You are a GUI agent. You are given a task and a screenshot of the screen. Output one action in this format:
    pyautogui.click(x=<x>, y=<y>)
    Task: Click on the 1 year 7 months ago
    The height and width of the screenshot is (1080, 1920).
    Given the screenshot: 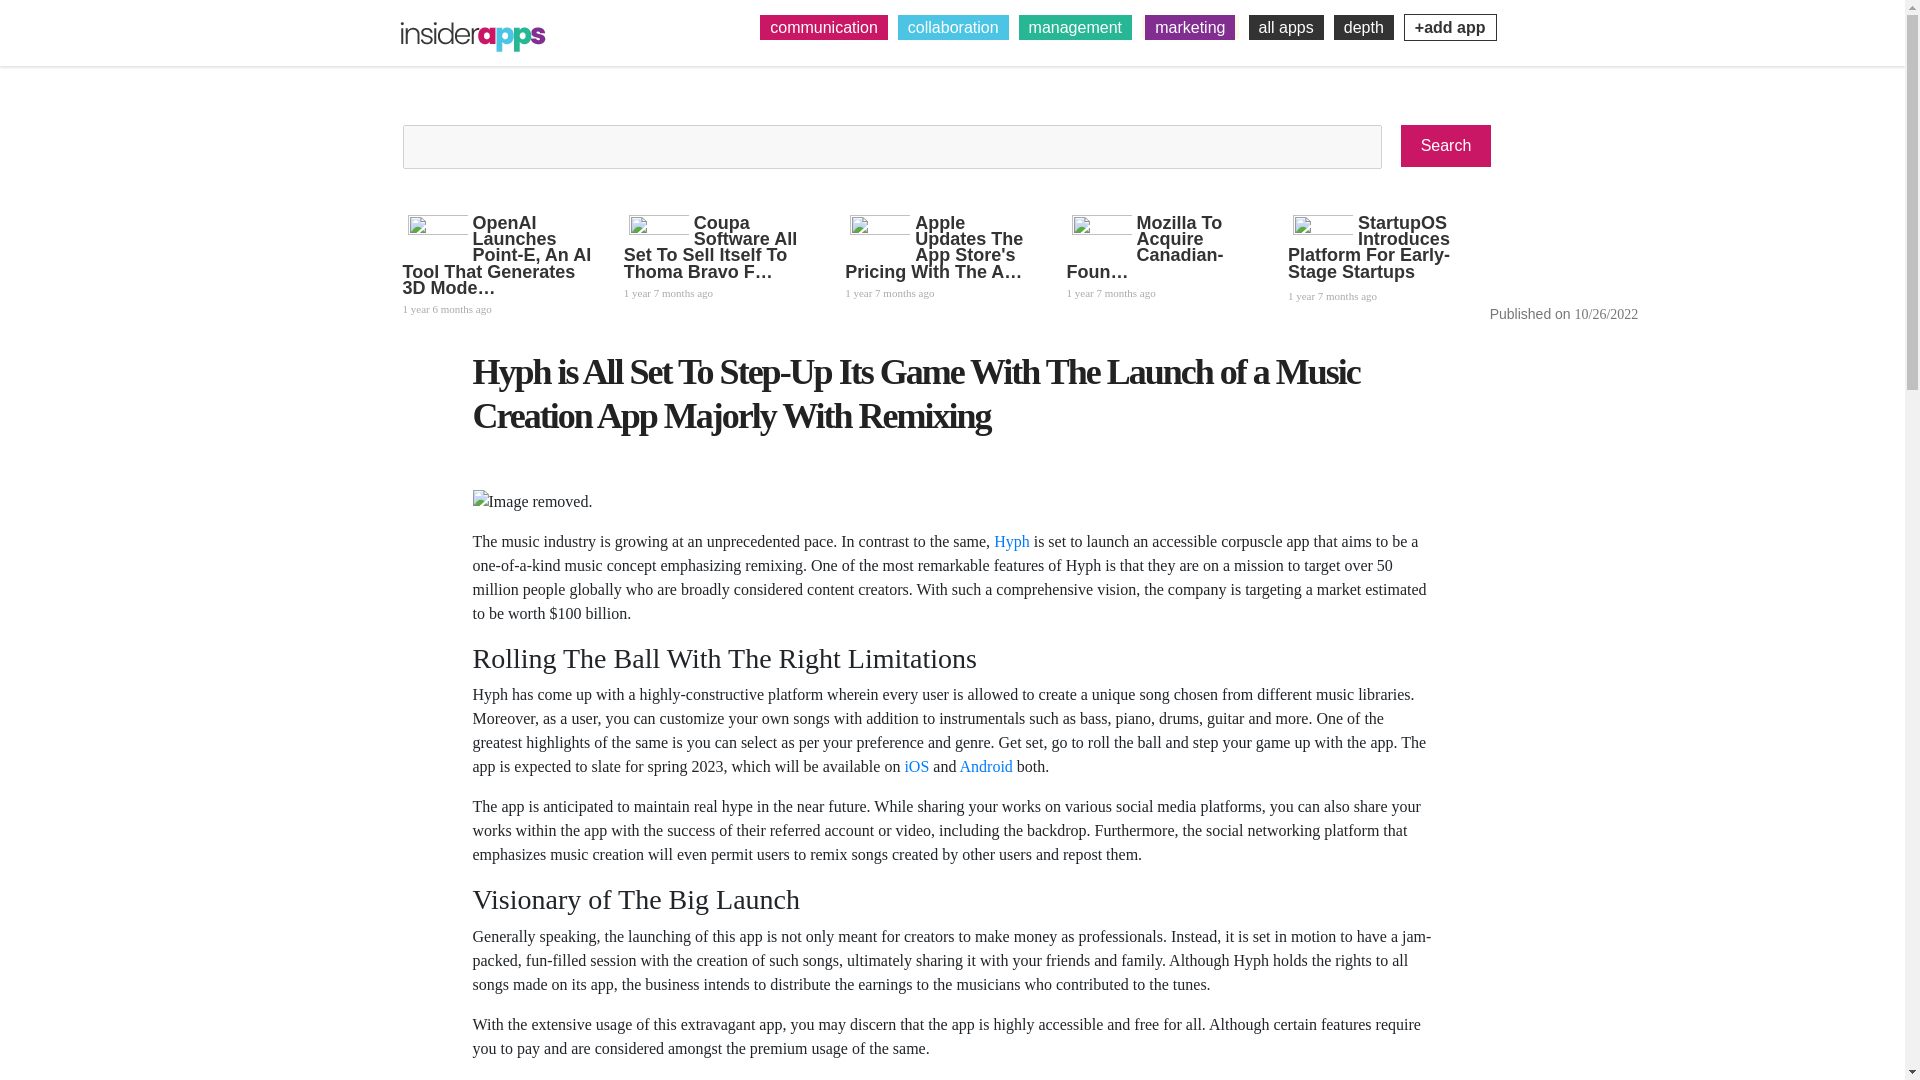 What is the action you would take?
    pyautogui.click(x=719, y=290)
    